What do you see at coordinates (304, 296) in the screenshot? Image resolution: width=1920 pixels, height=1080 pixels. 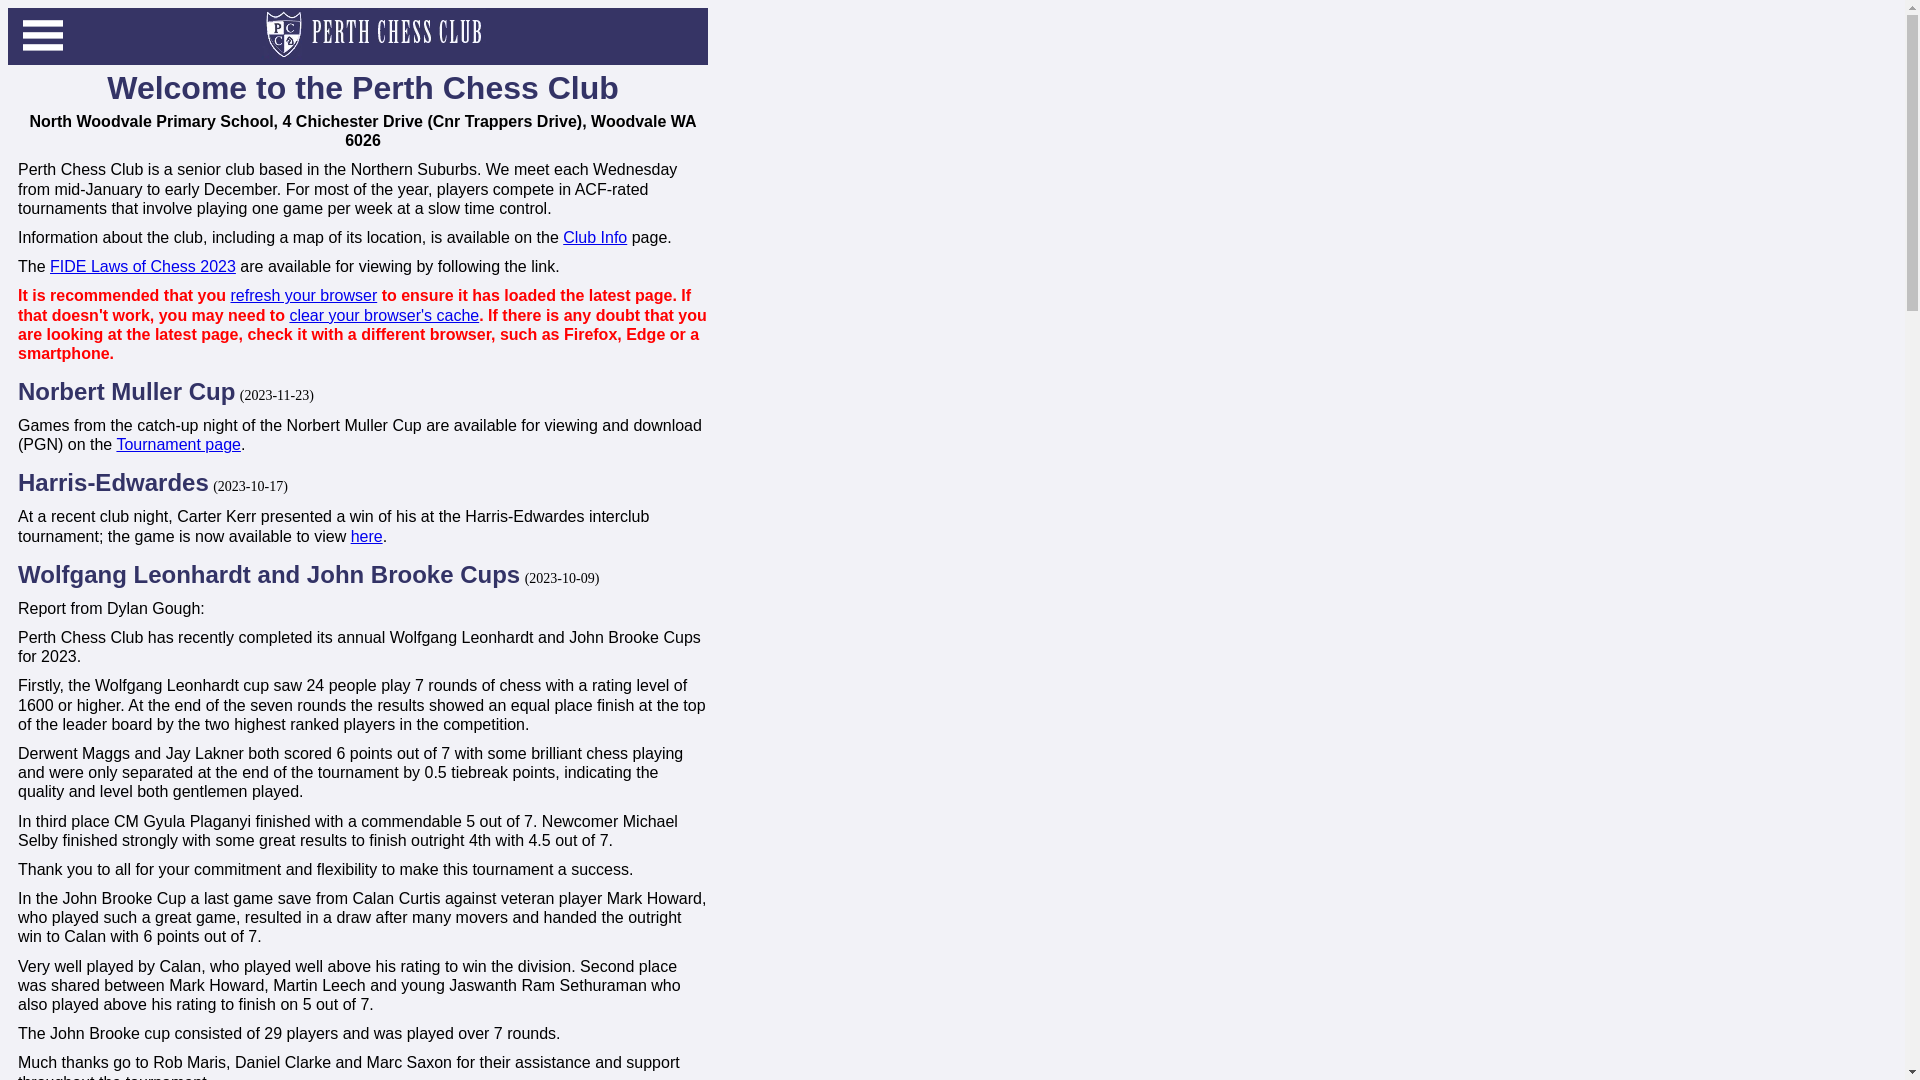 I see `refresh your browser` at bounding box center [304, 296].